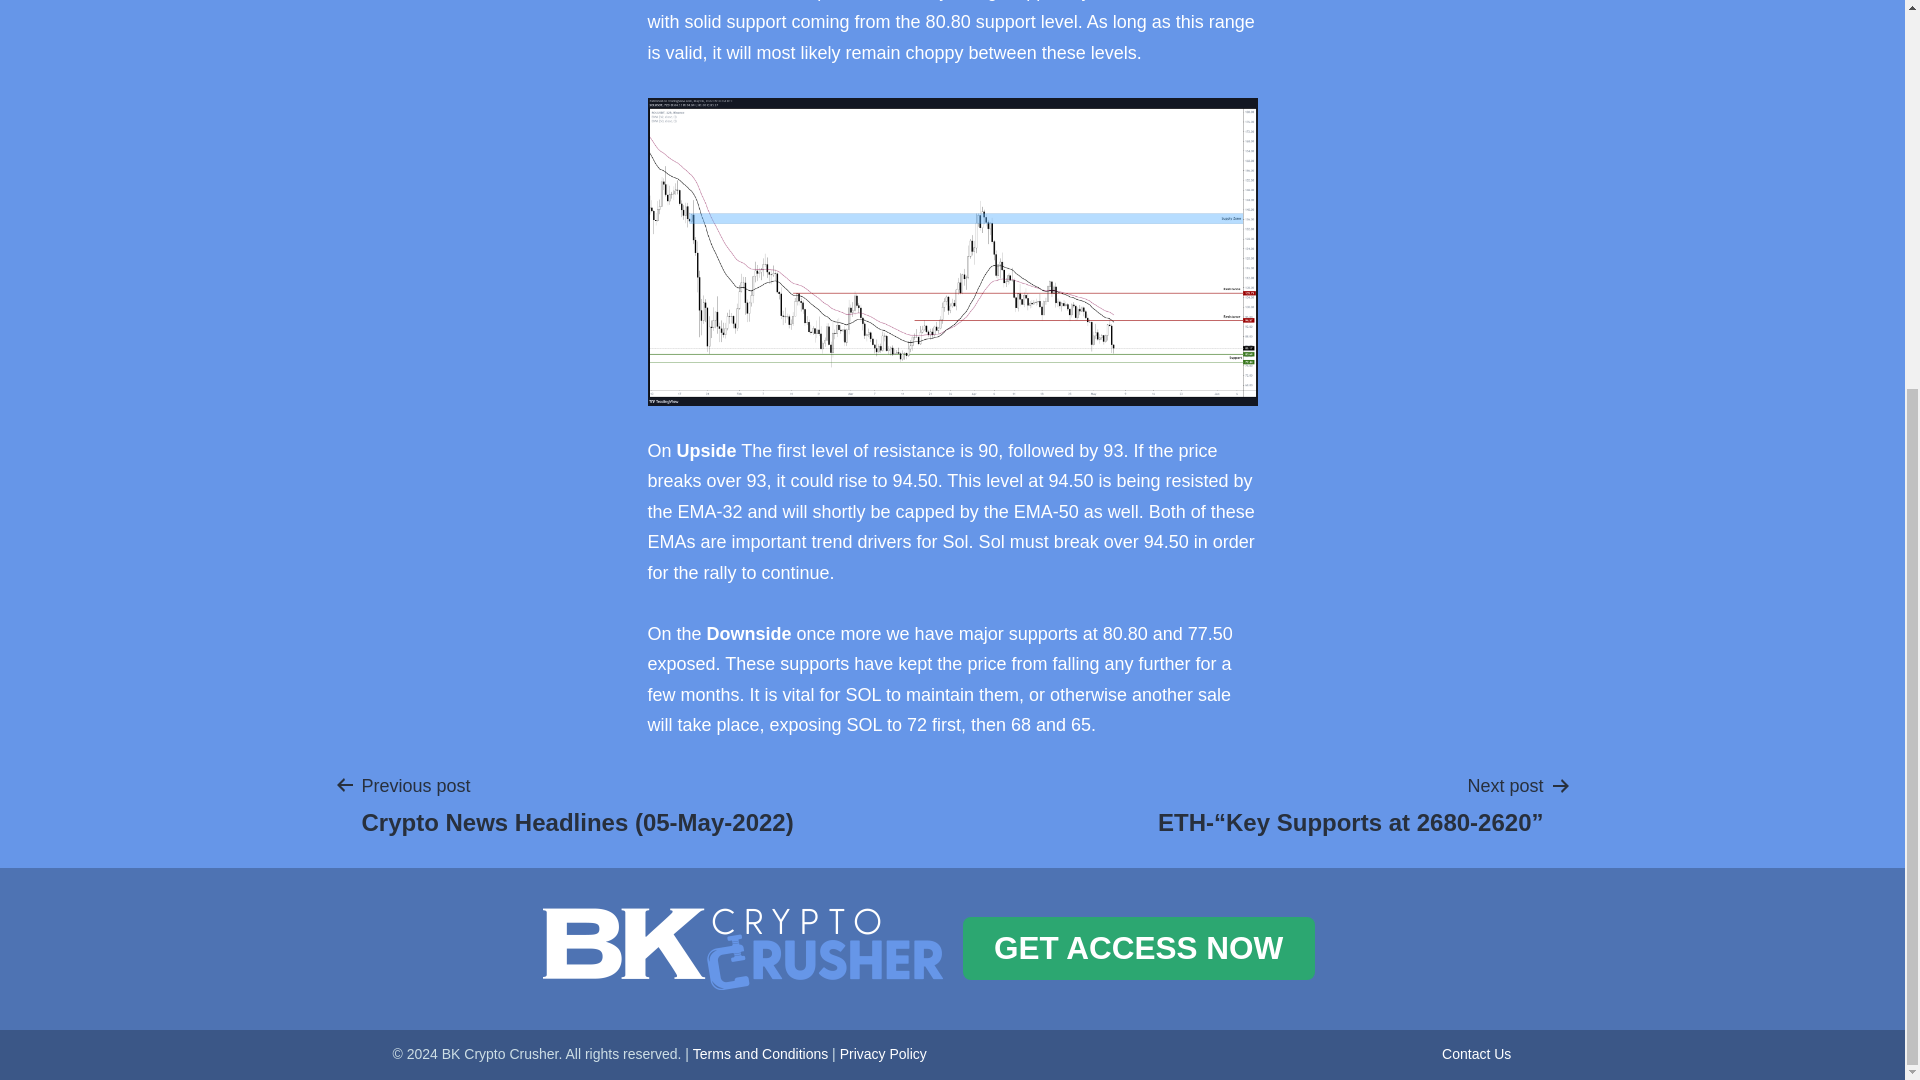  What do you see at coordinates (1476, 1054) in the screenshot?
I see `Contact Us` at bounding box center [1476, 1054].